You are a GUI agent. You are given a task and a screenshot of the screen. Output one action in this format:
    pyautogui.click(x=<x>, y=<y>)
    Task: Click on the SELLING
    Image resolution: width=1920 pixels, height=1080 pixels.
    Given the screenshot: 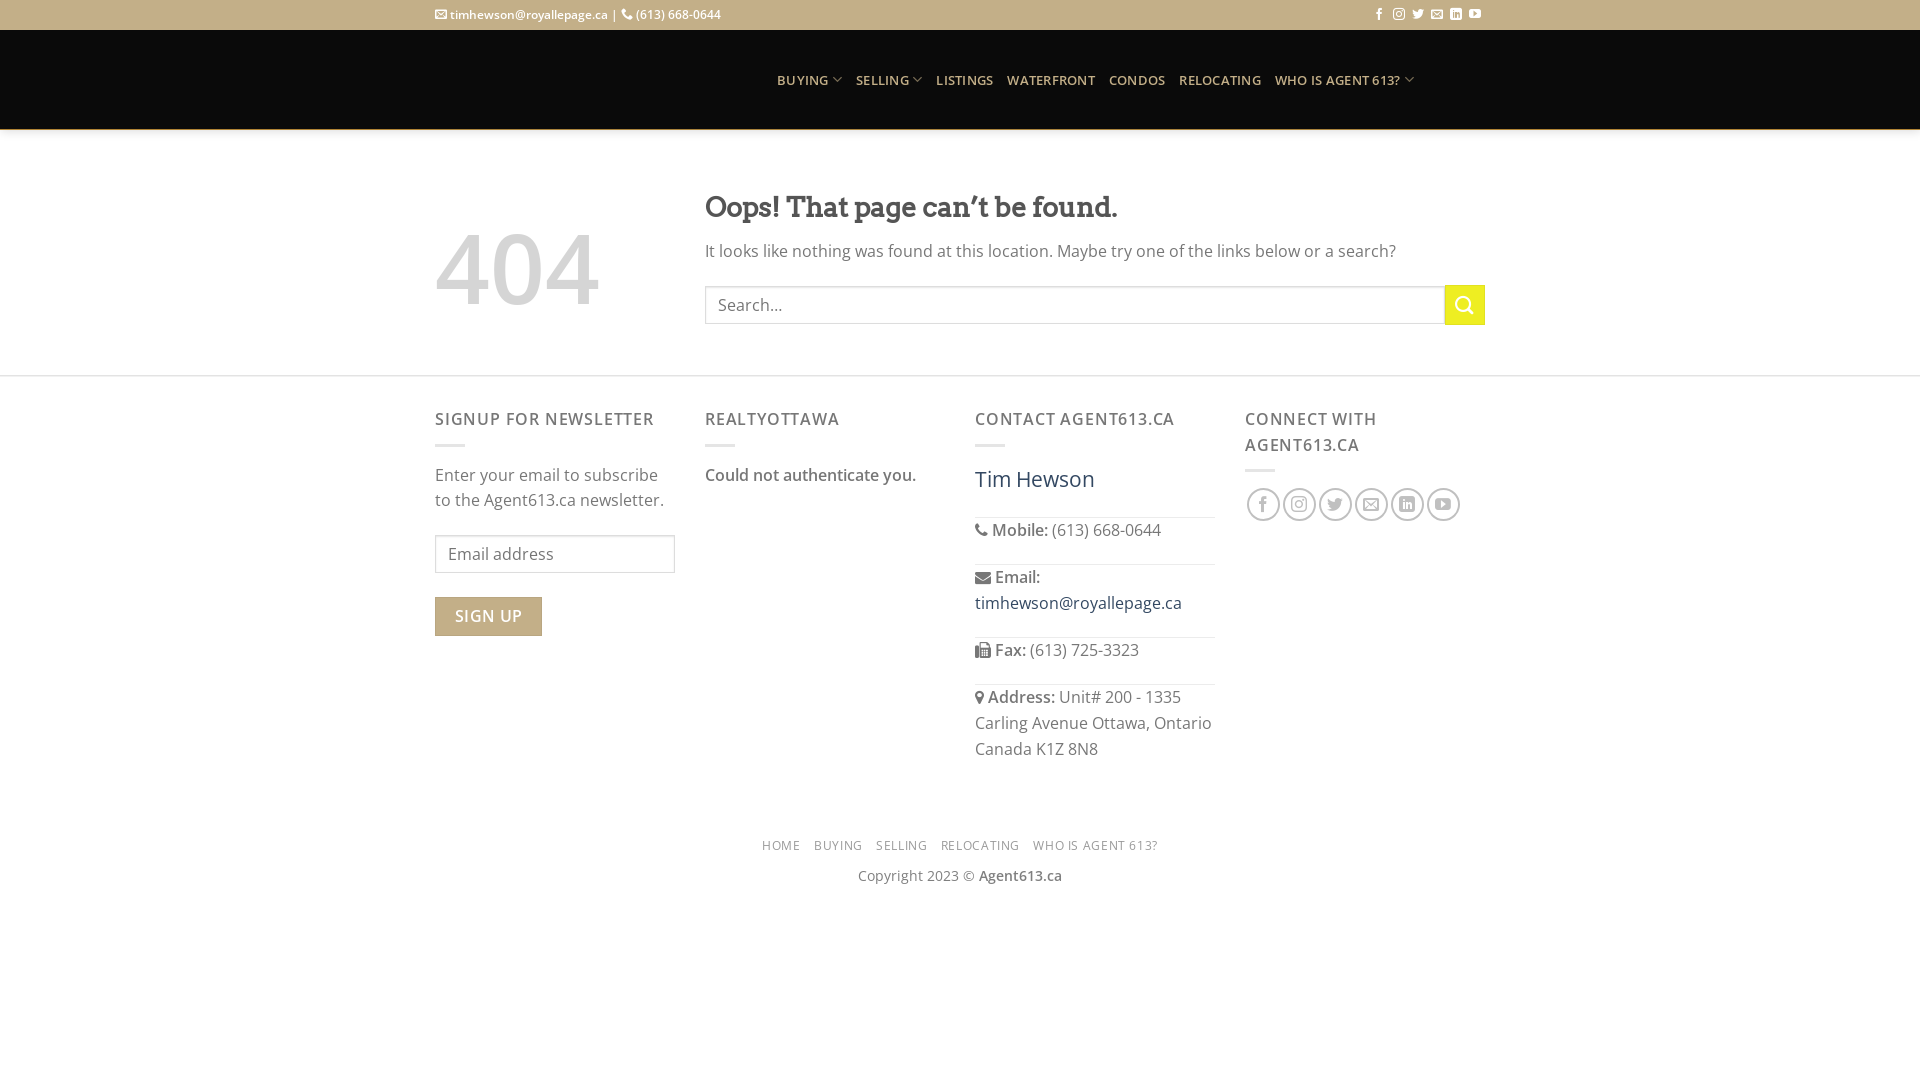 What is the action you would take?
    pyautogui.click(x=902, y=846)
    